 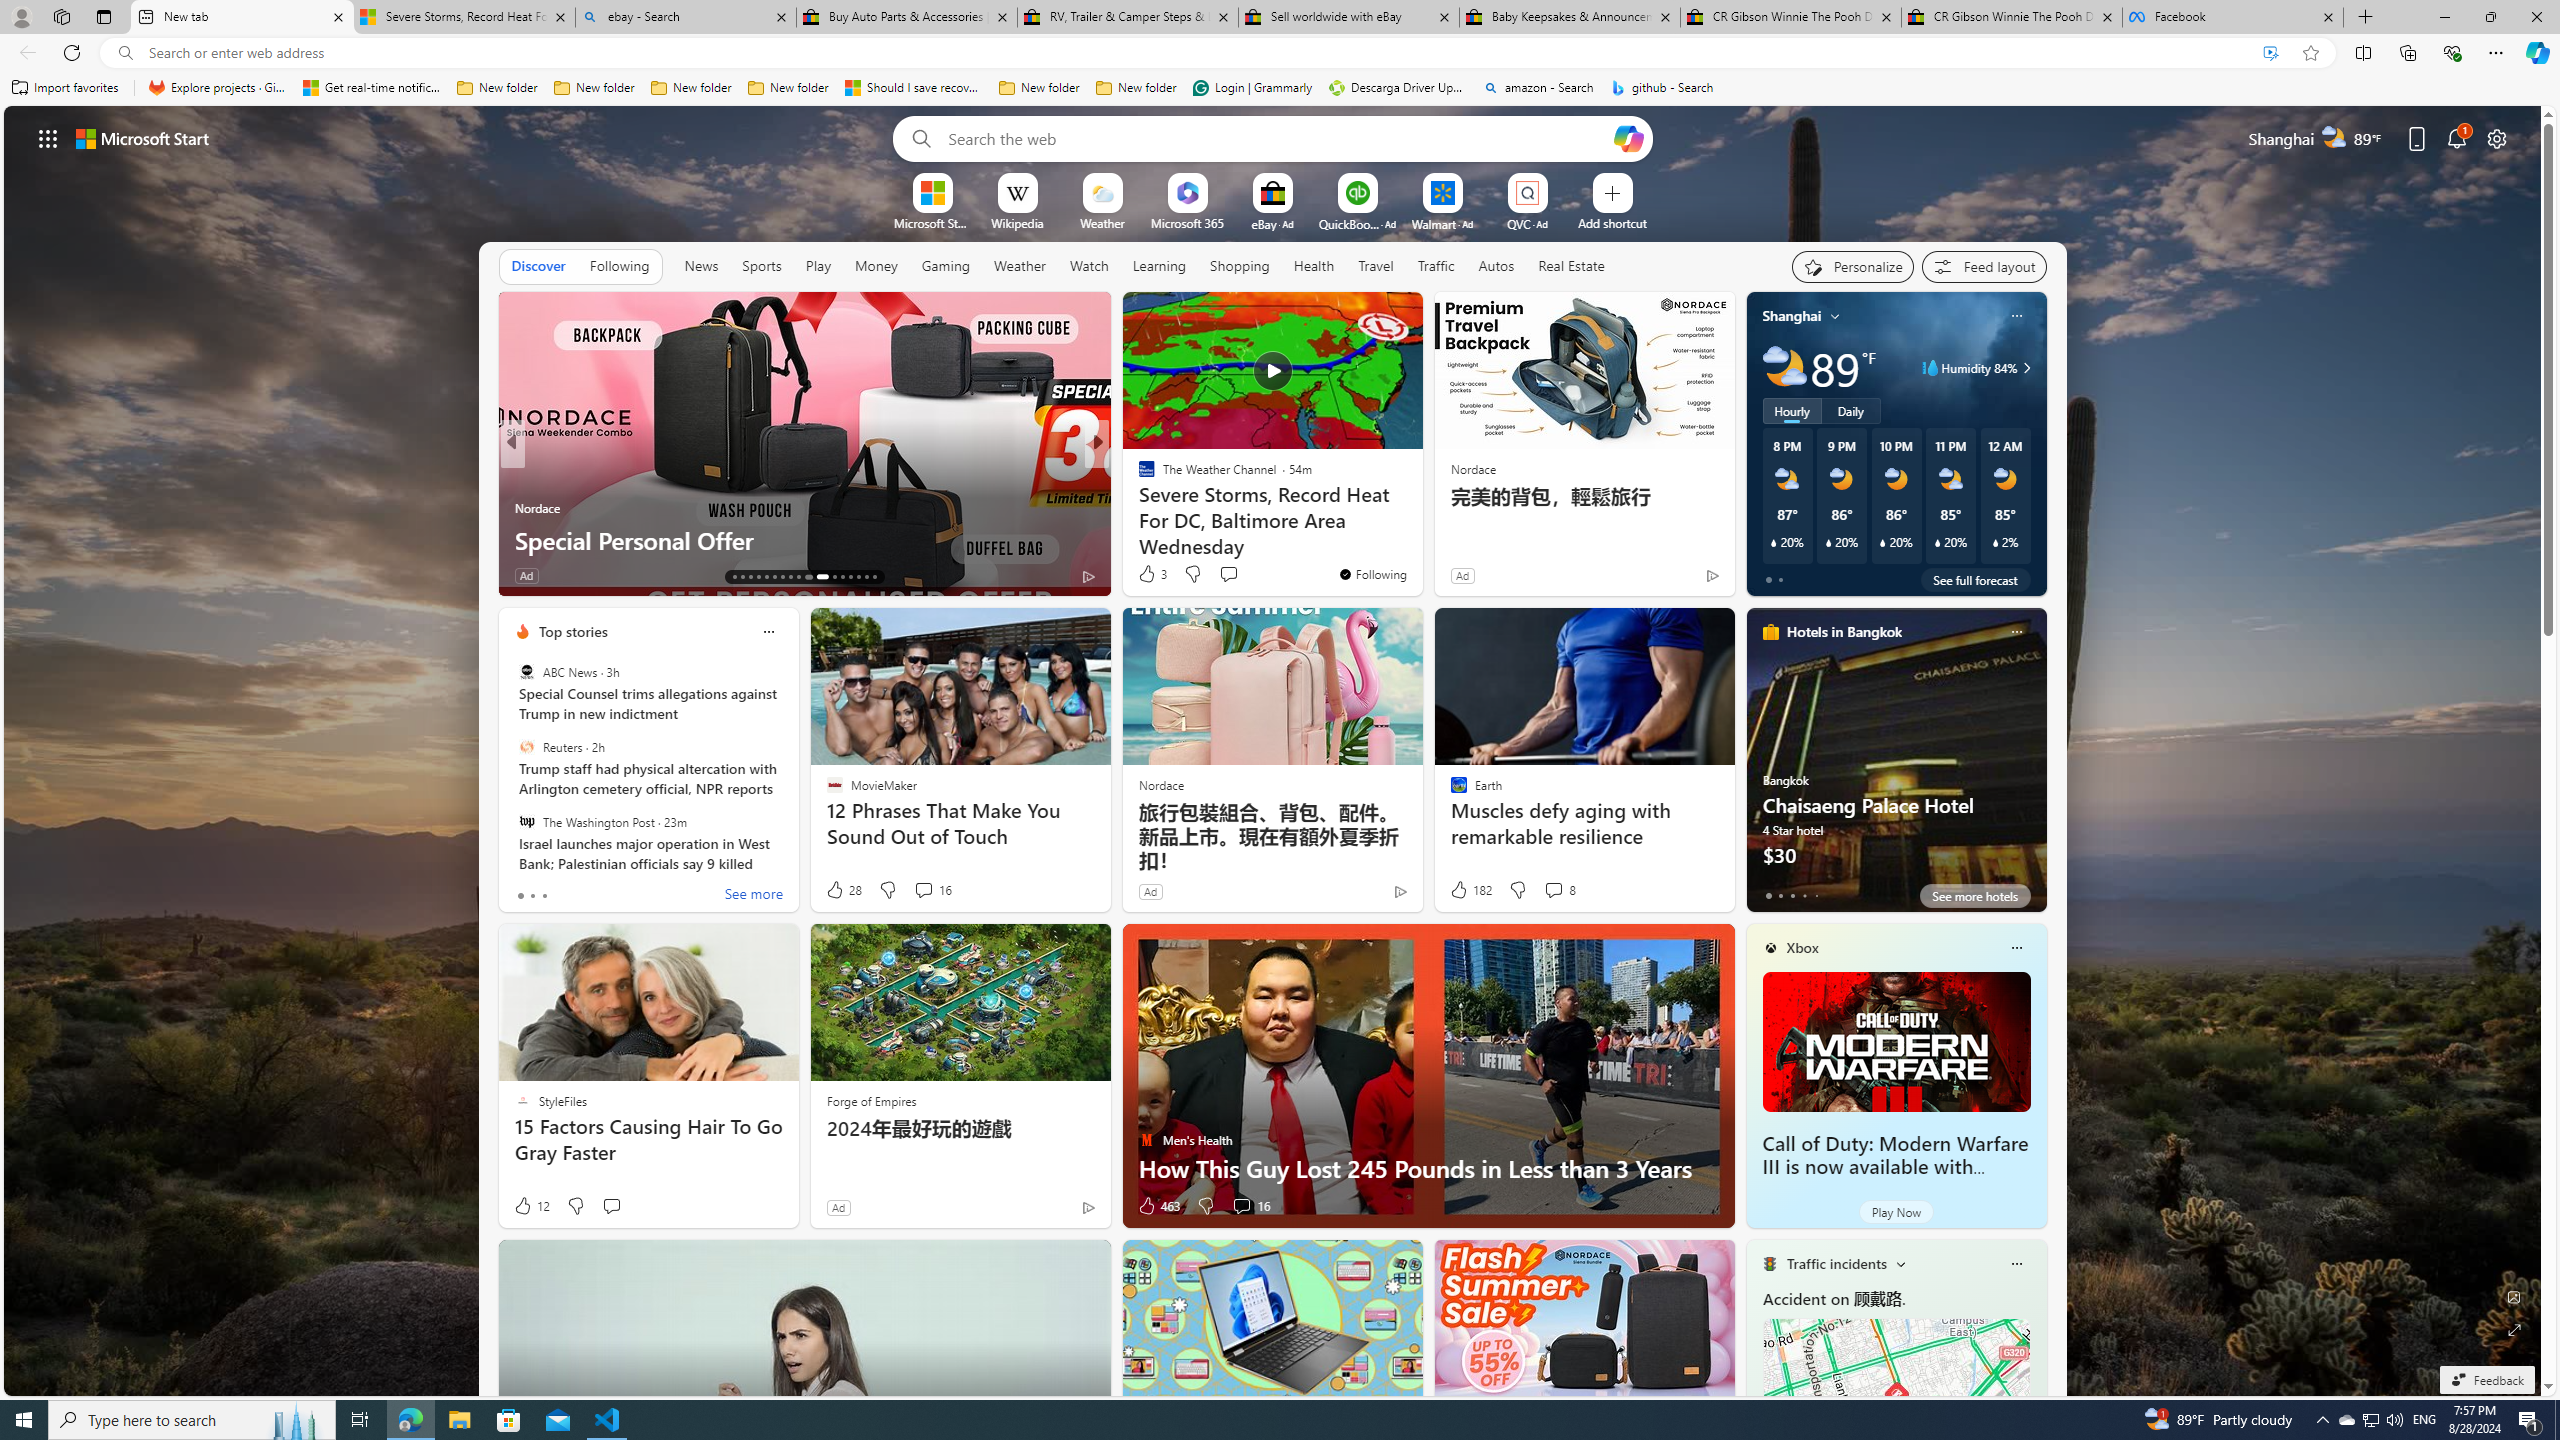 I want to click on AutomationID: tab-22, so click(x=806, y=577).